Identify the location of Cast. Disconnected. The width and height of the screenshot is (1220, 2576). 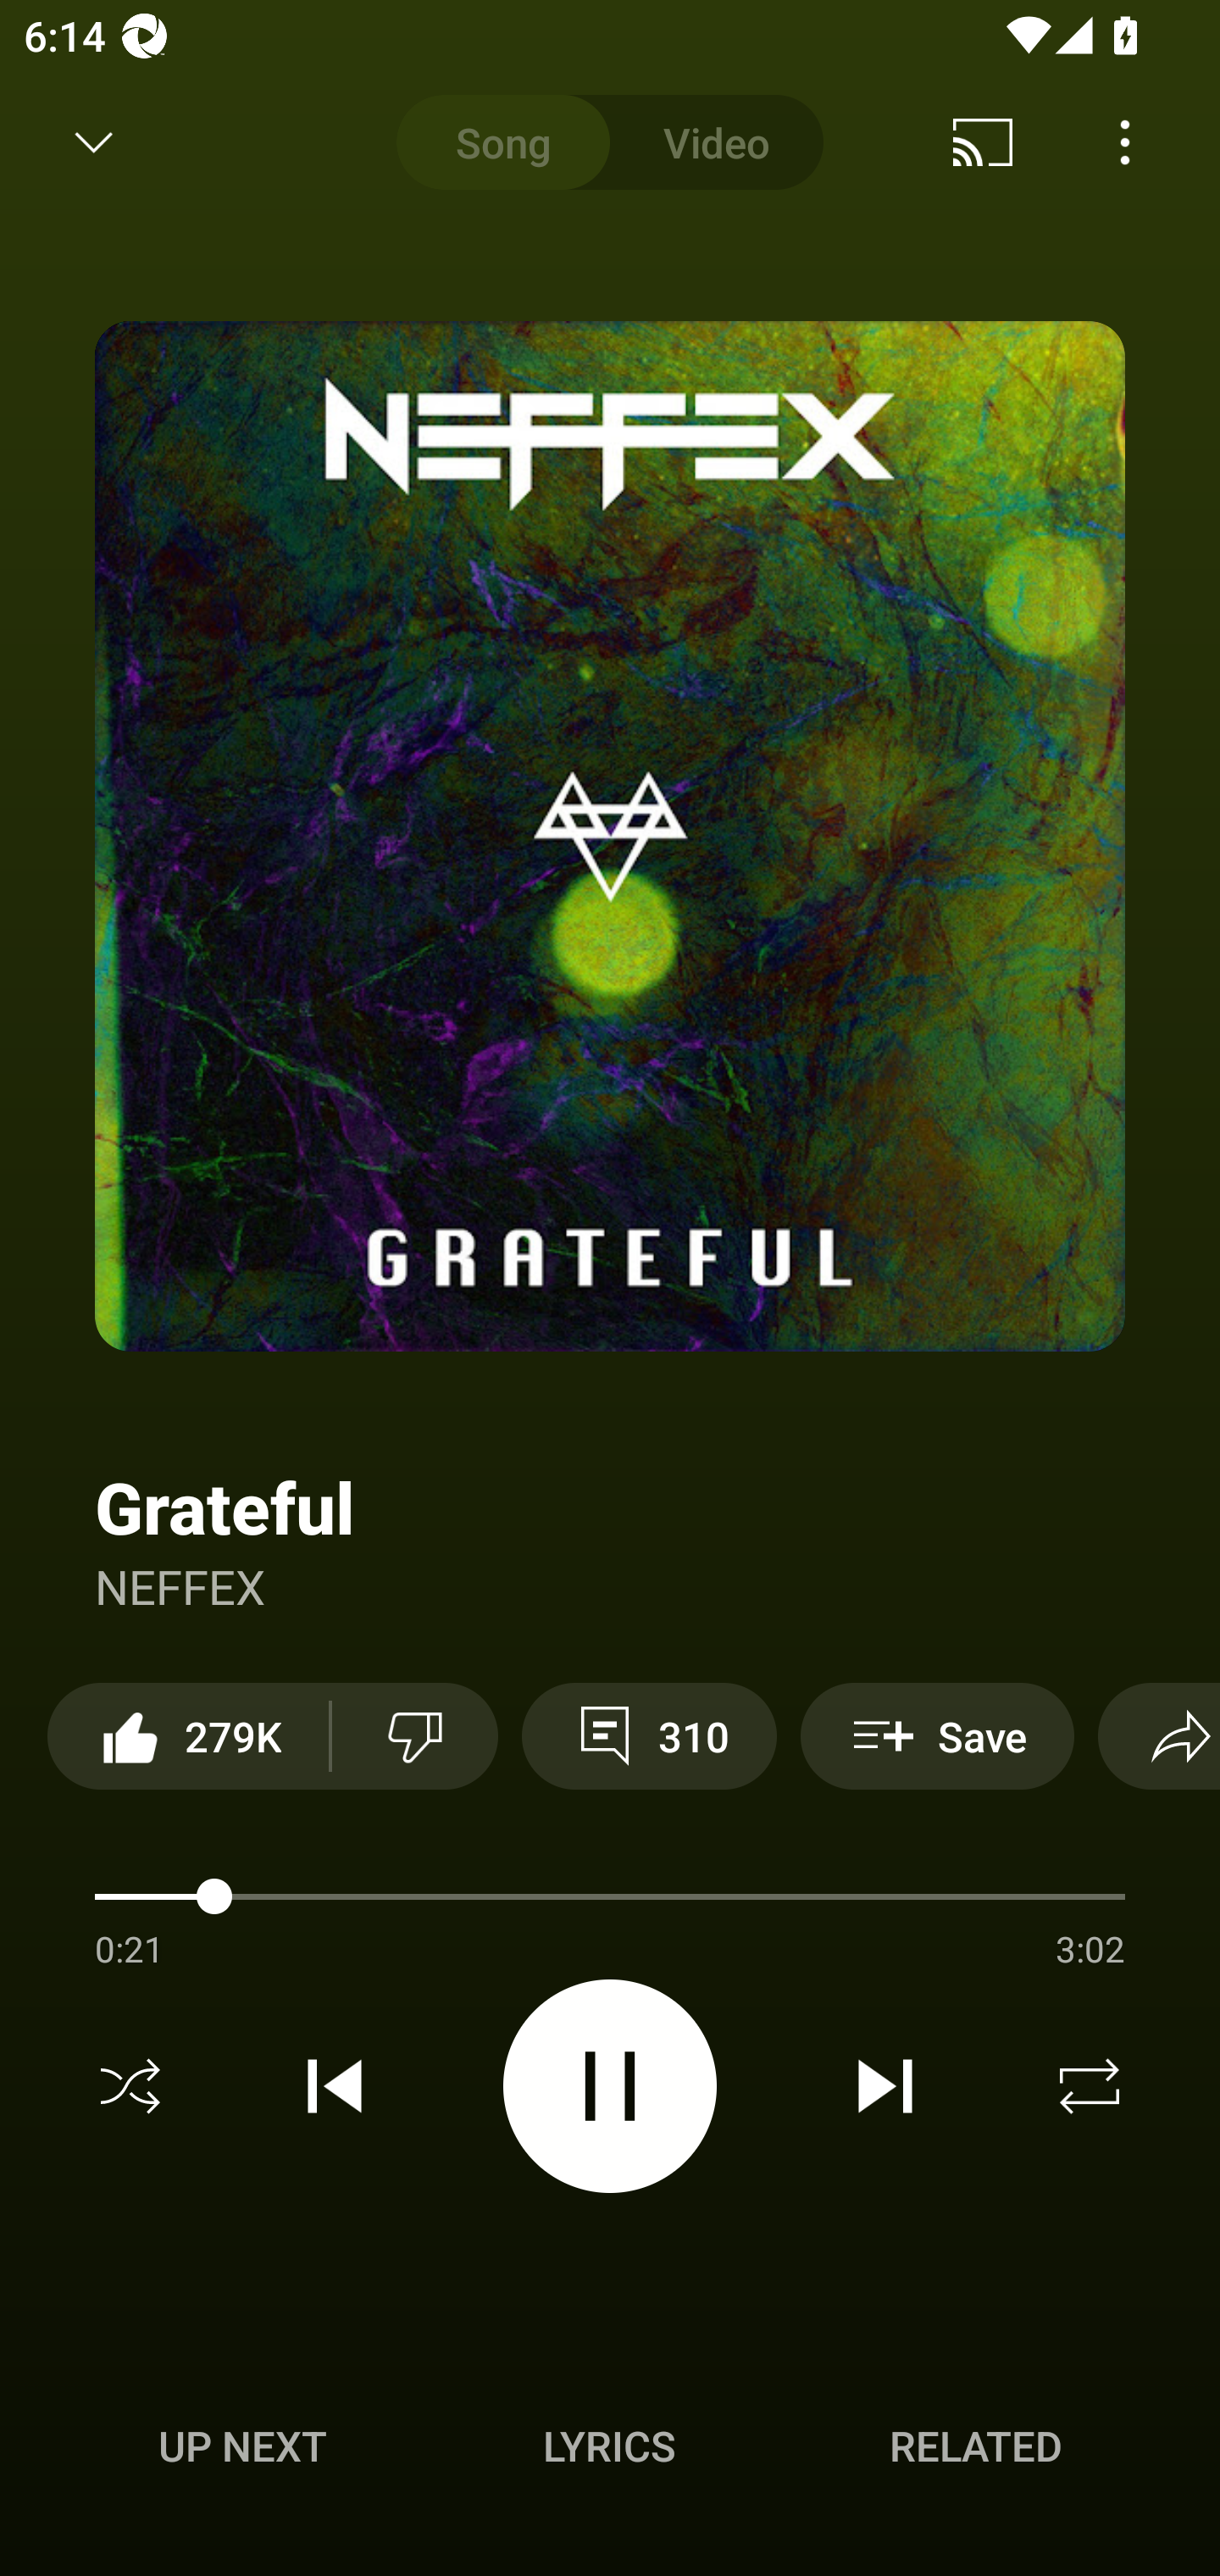
(983, 142).